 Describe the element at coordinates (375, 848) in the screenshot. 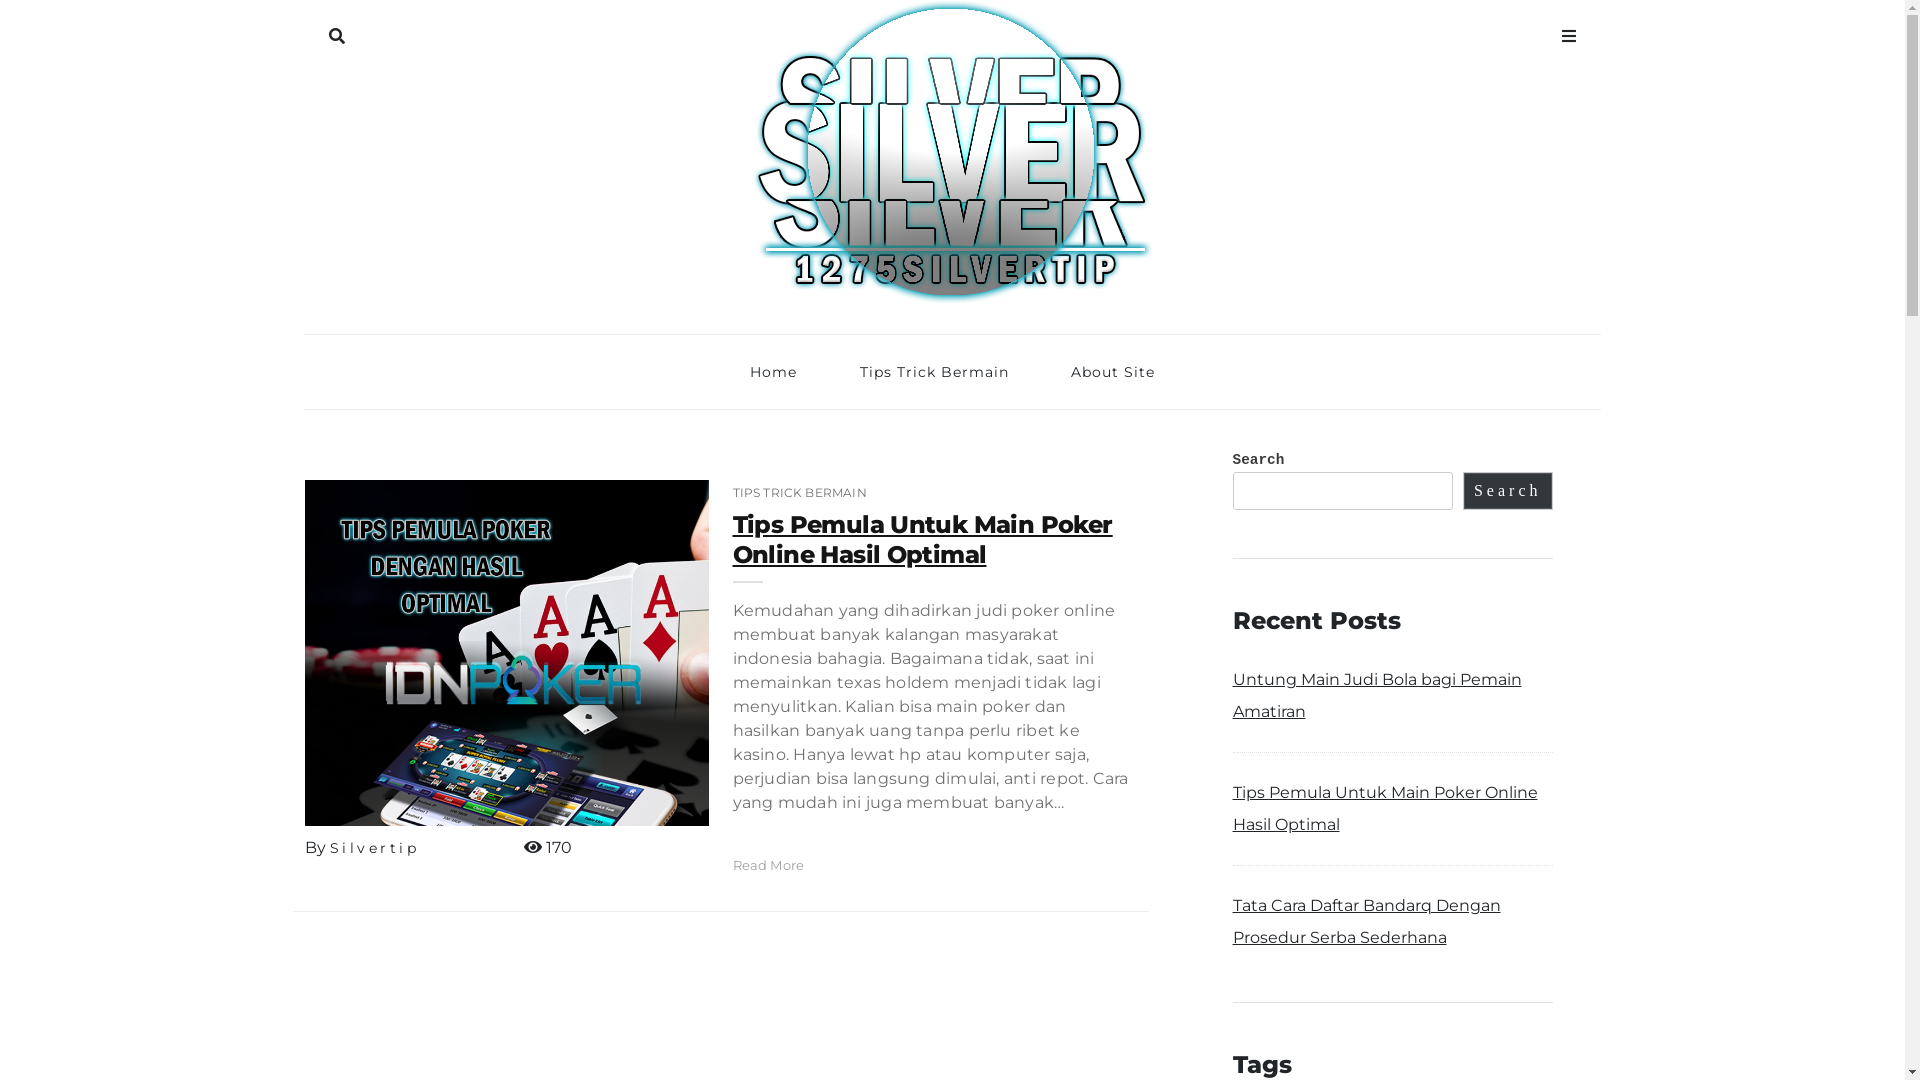

I see `Silvertip` at that location.